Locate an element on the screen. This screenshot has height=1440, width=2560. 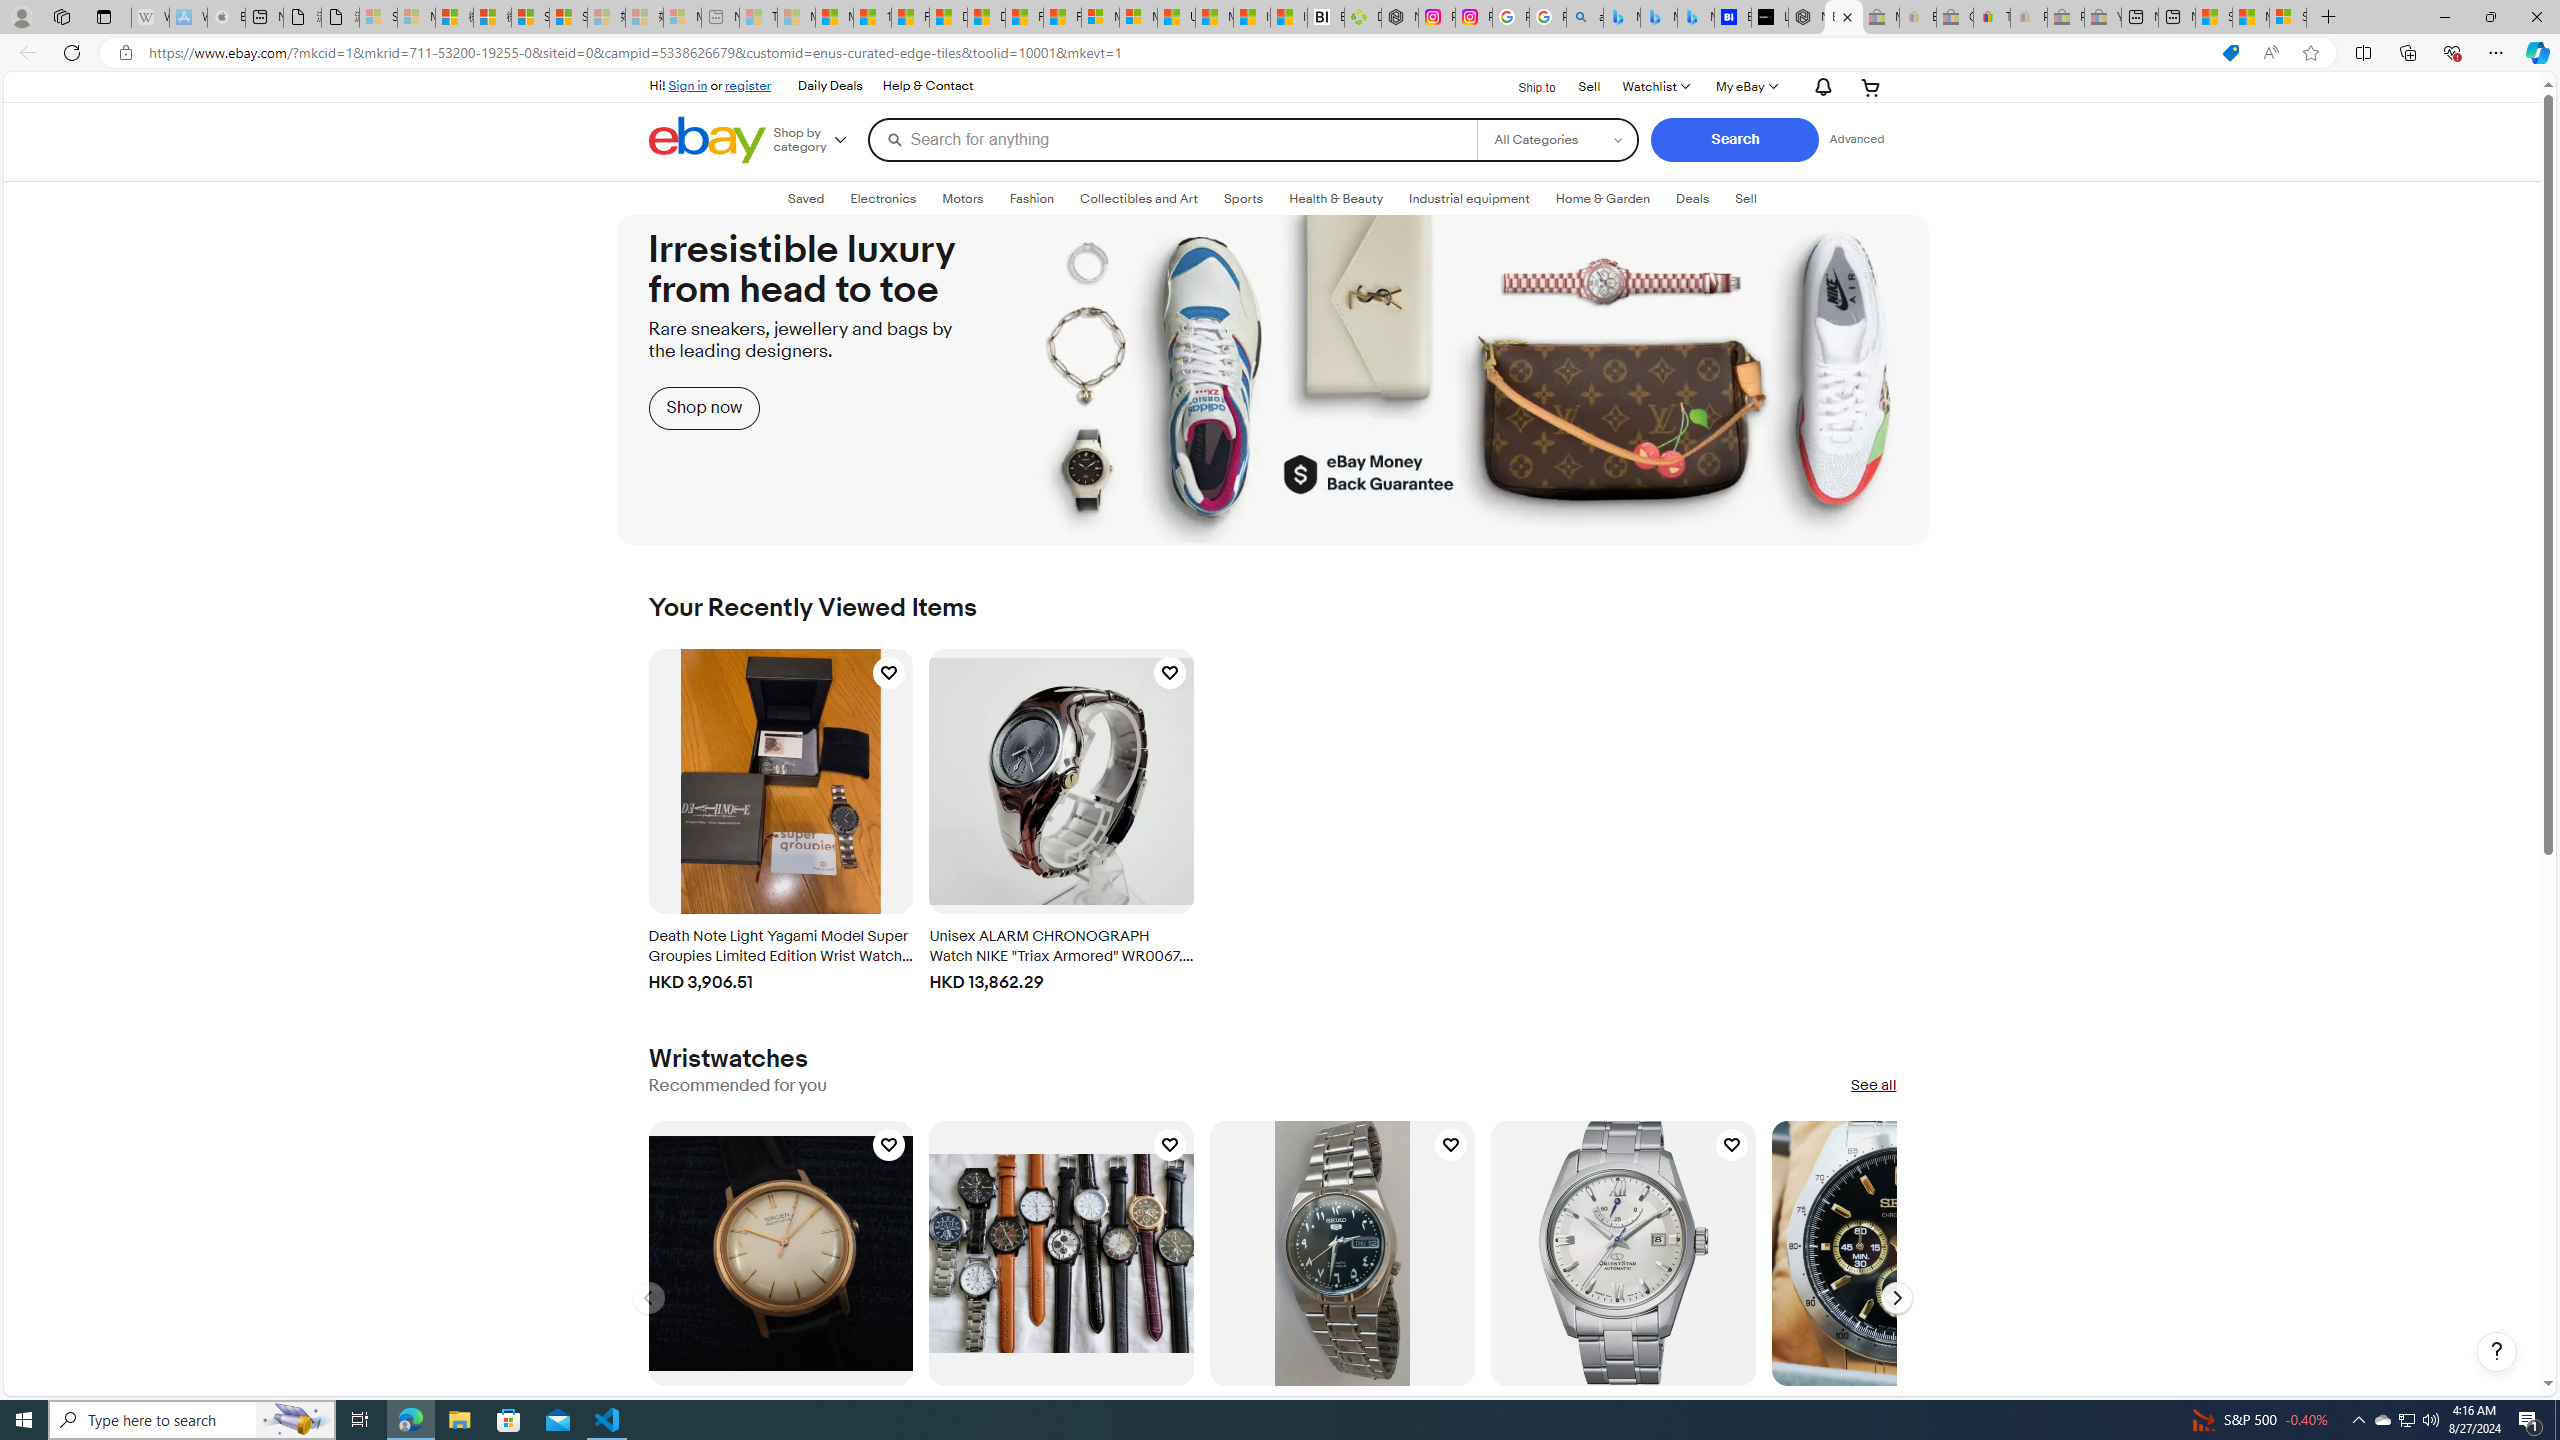
Wristwatches is located at coordinates (728, 1058).